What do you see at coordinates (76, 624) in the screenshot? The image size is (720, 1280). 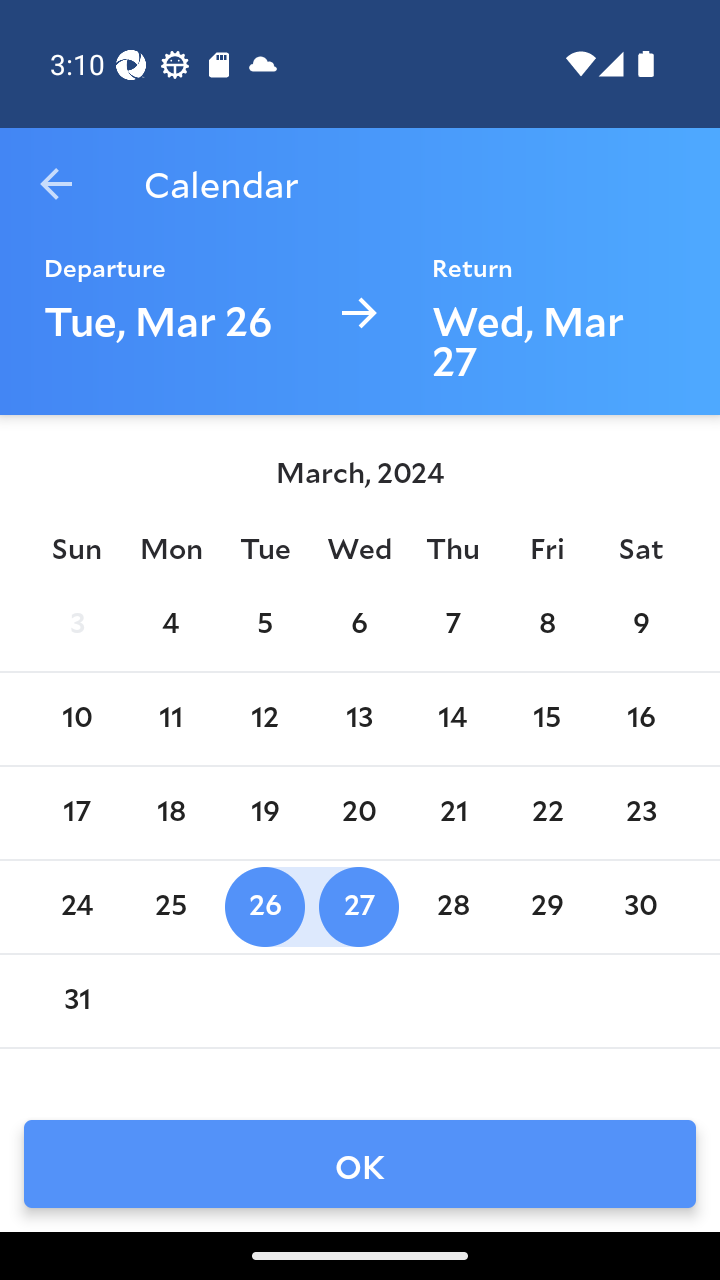 I see `3` at bounding box center [76, 624].